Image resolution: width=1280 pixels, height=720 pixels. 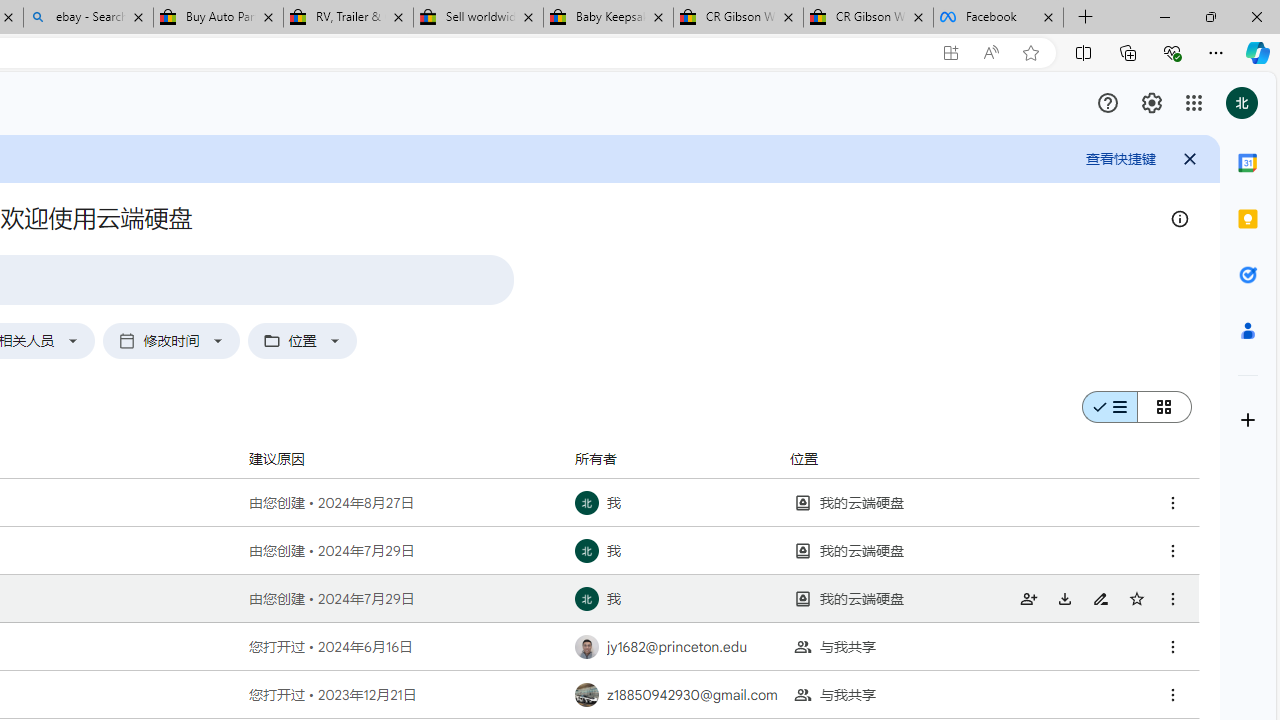 I want to click on Tasks, so click(x=1248, y=274).